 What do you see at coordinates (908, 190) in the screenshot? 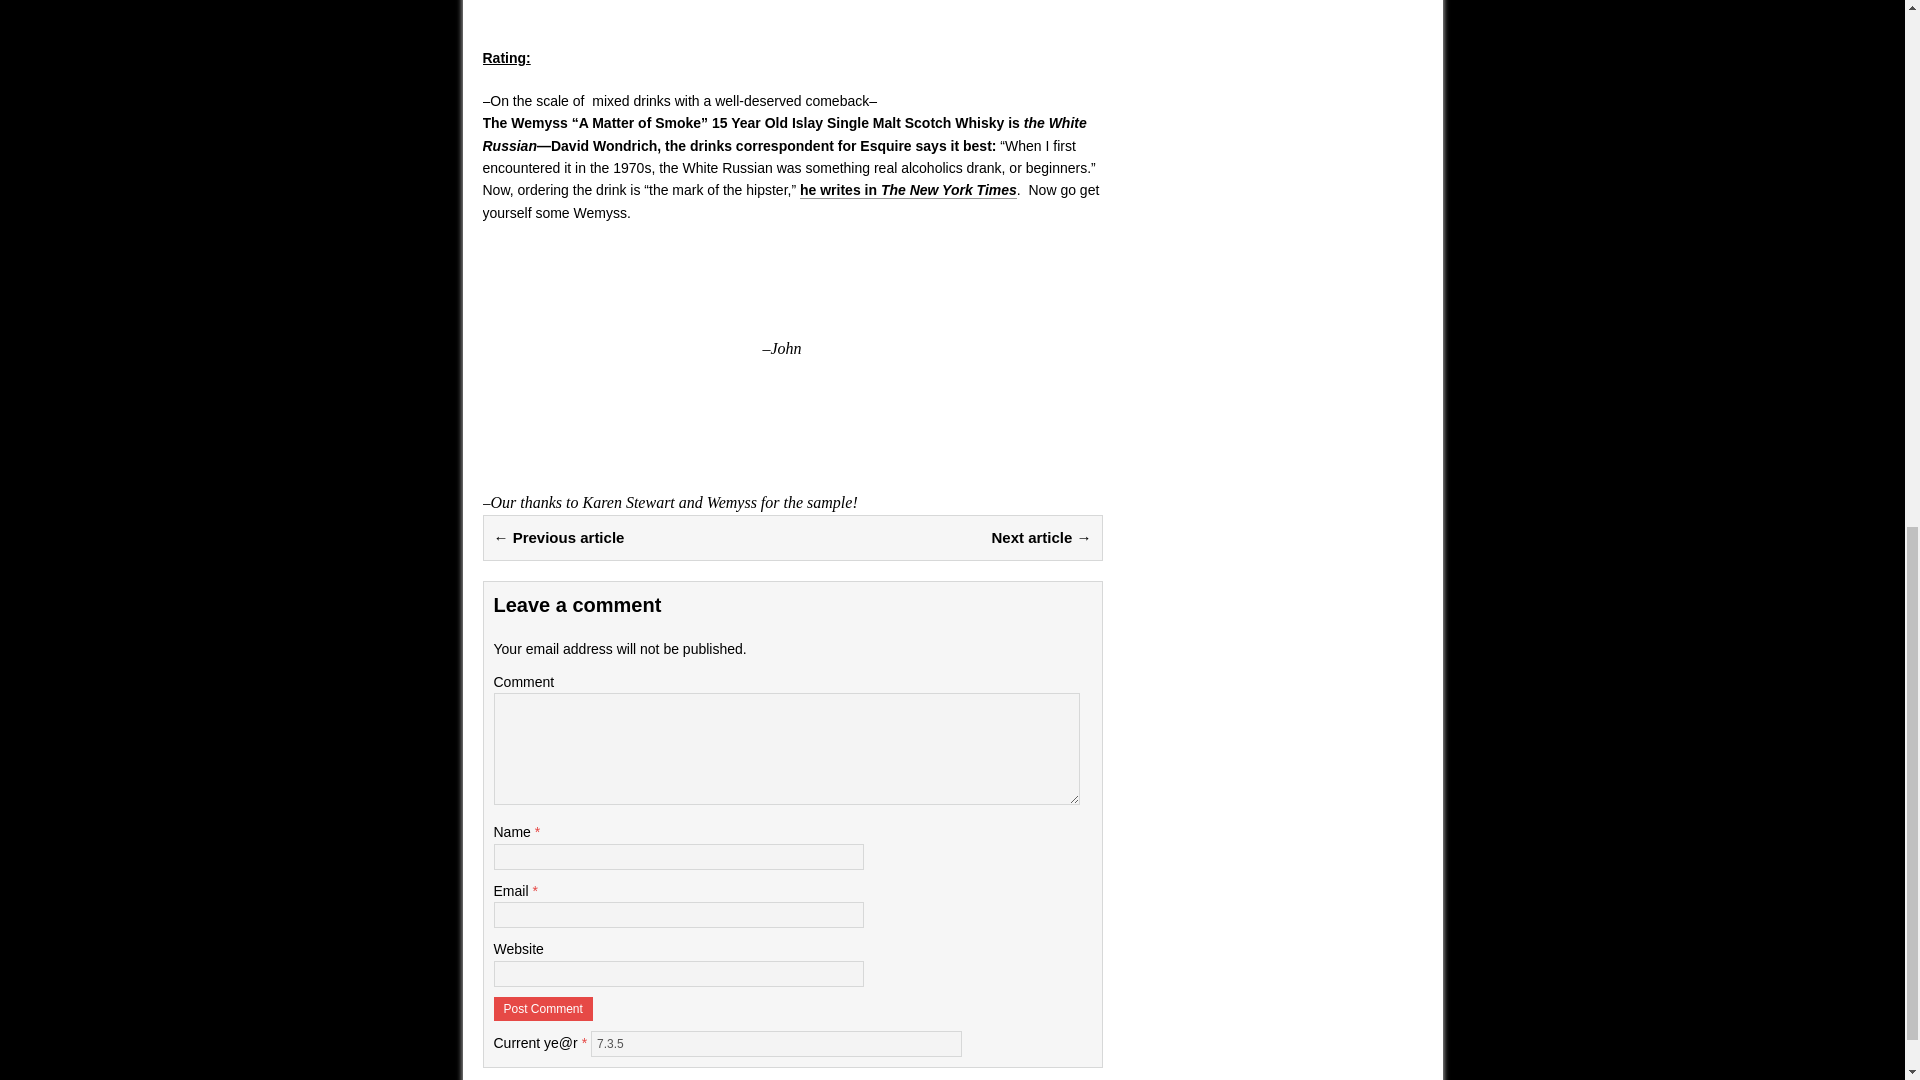
I see `he writes in The New York Times` at bounding box center [908, 190].